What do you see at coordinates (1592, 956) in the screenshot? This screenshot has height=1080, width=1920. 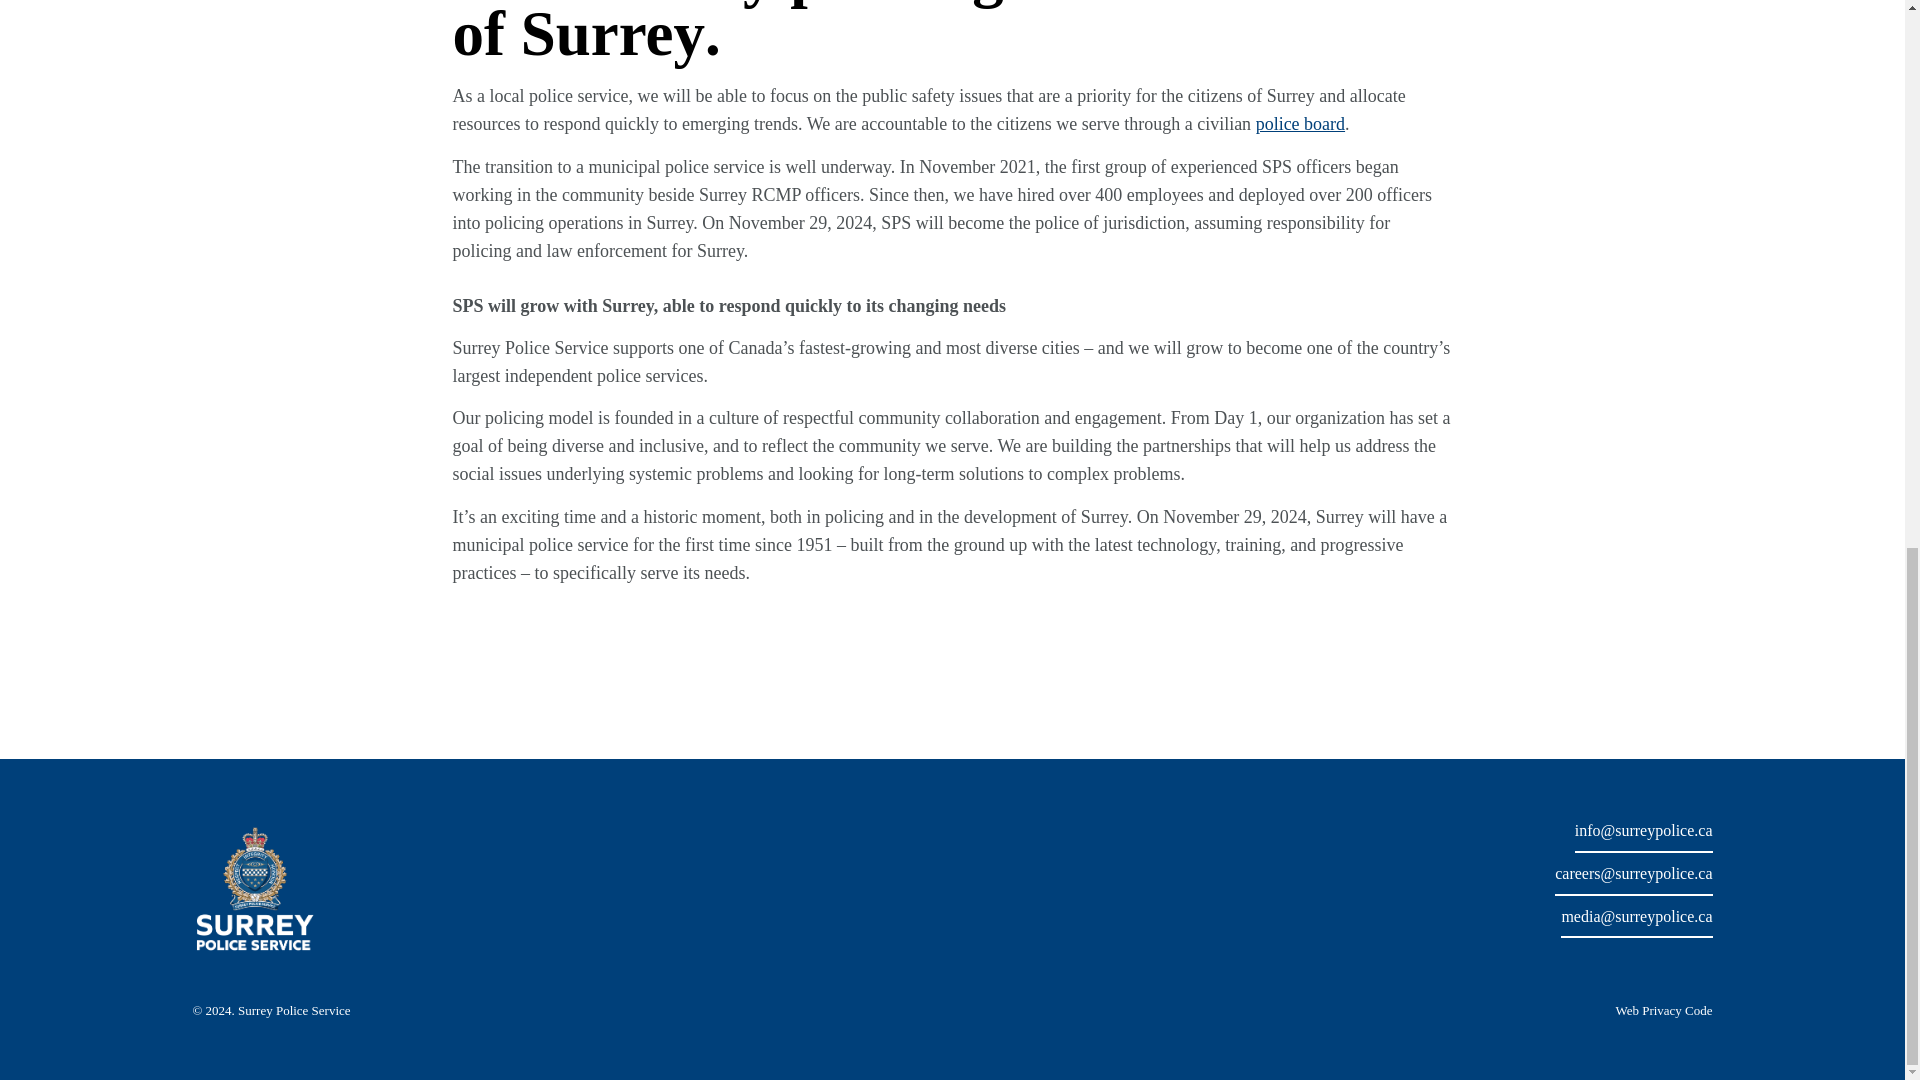 I see `Follow us on Facebook` at bounding box center [1592, 956].